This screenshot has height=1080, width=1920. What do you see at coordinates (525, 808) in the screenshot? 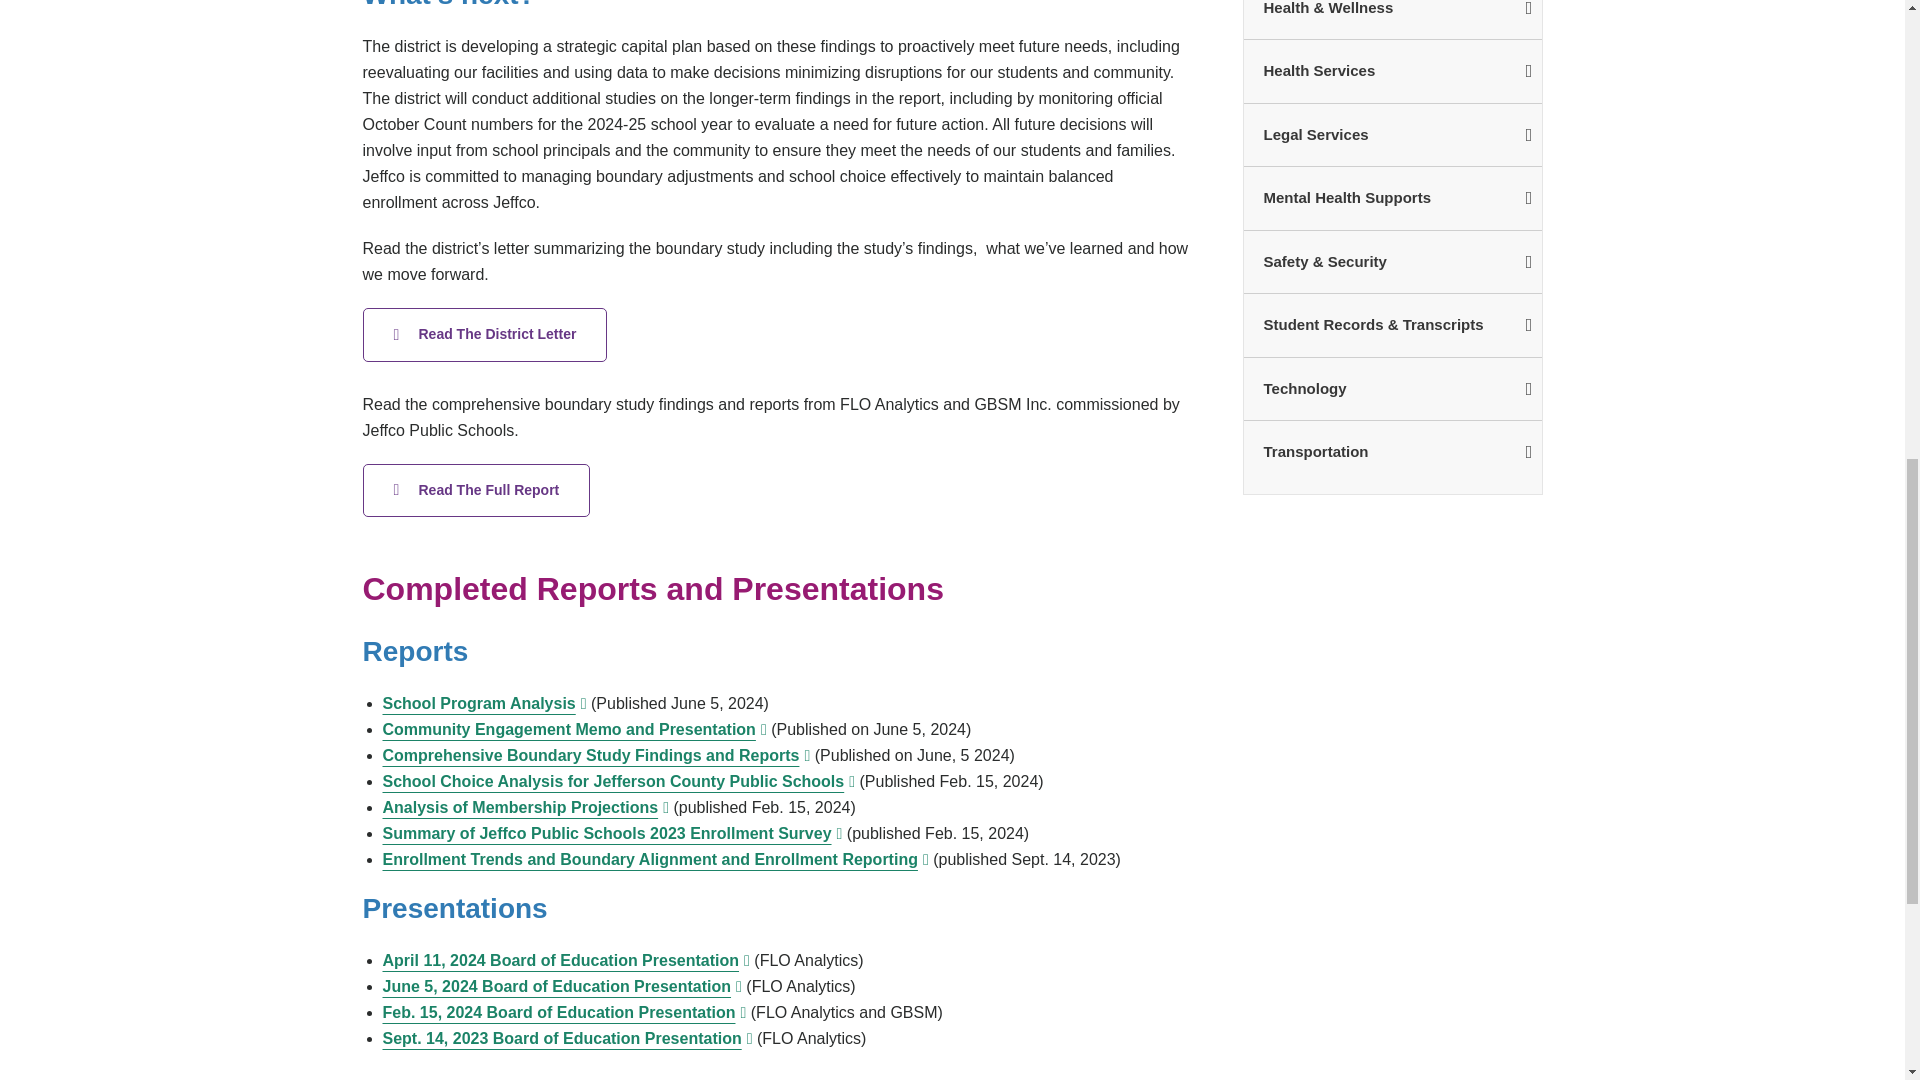
I see `BoardDocs opens in a new tab` at bounding box center [525, 808].